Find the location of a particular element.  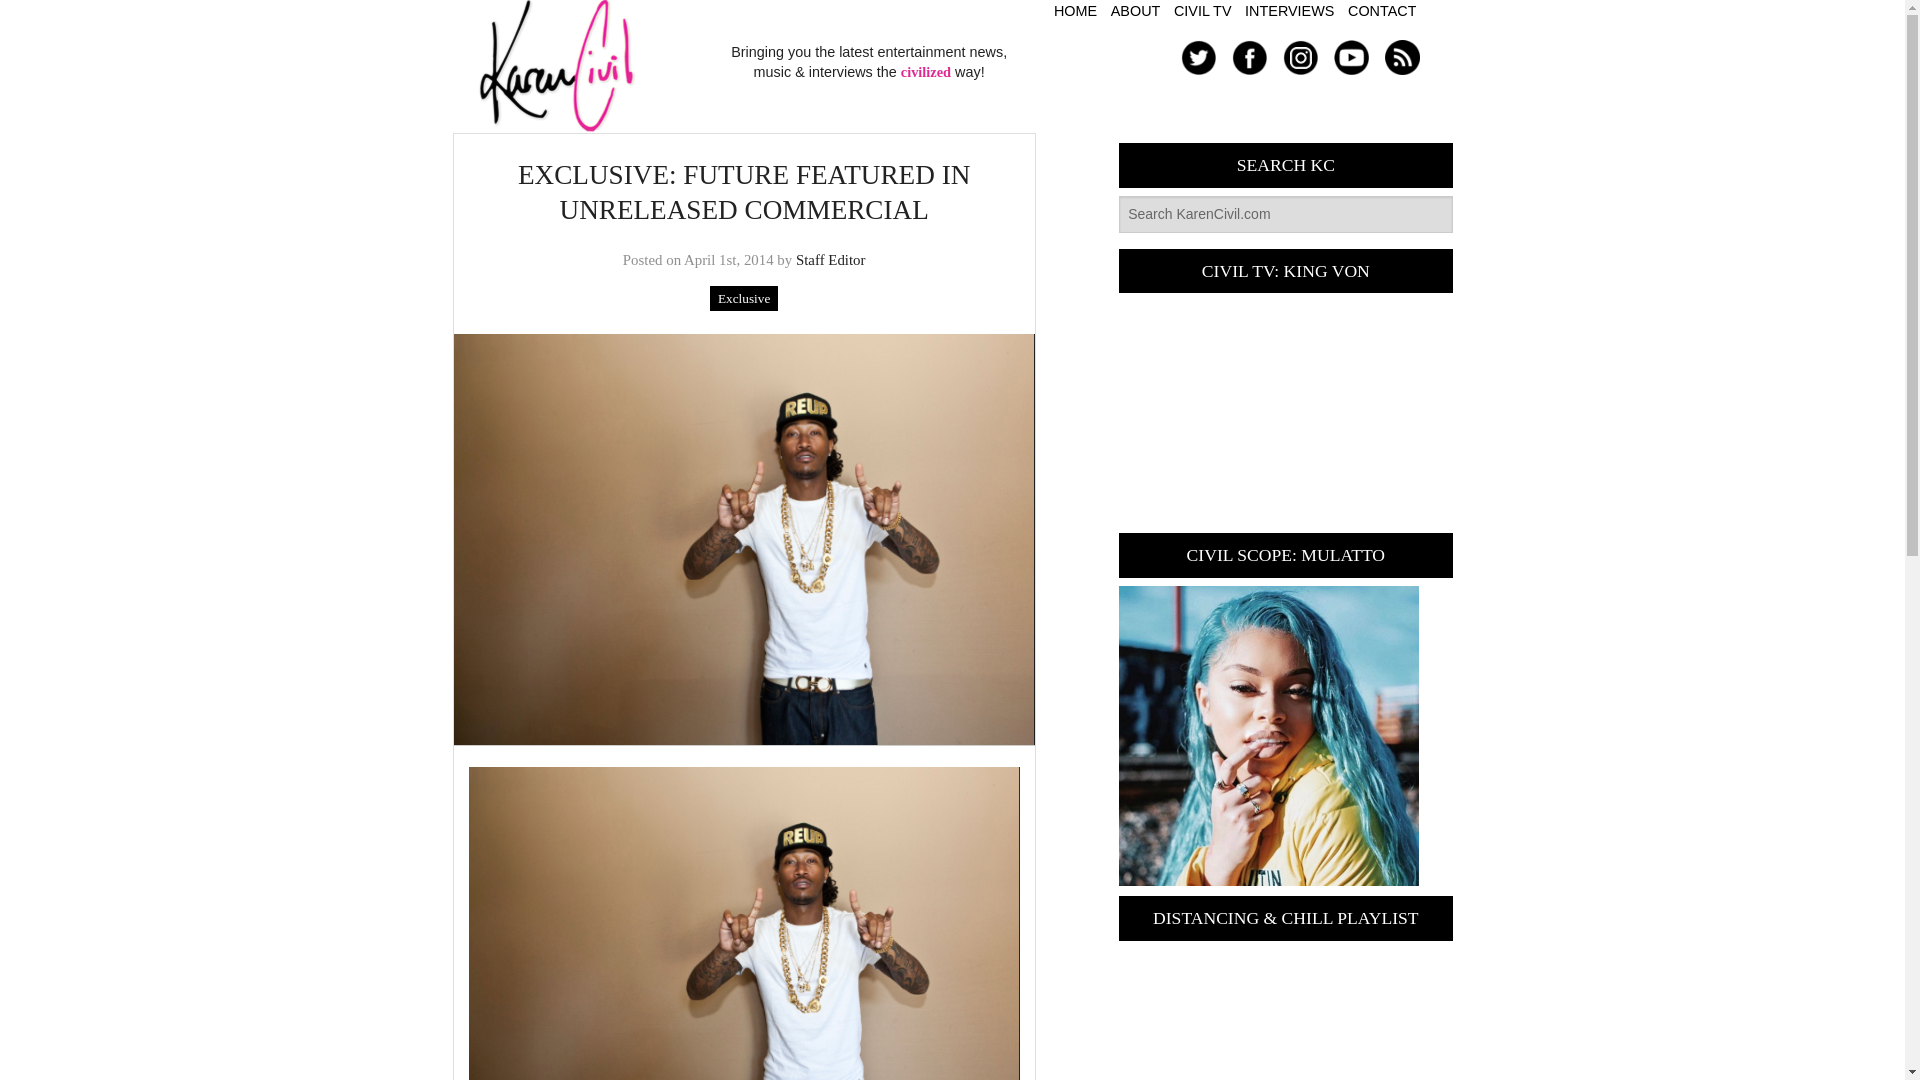

INTERVIEWS is located at coordinates (1289, 11).